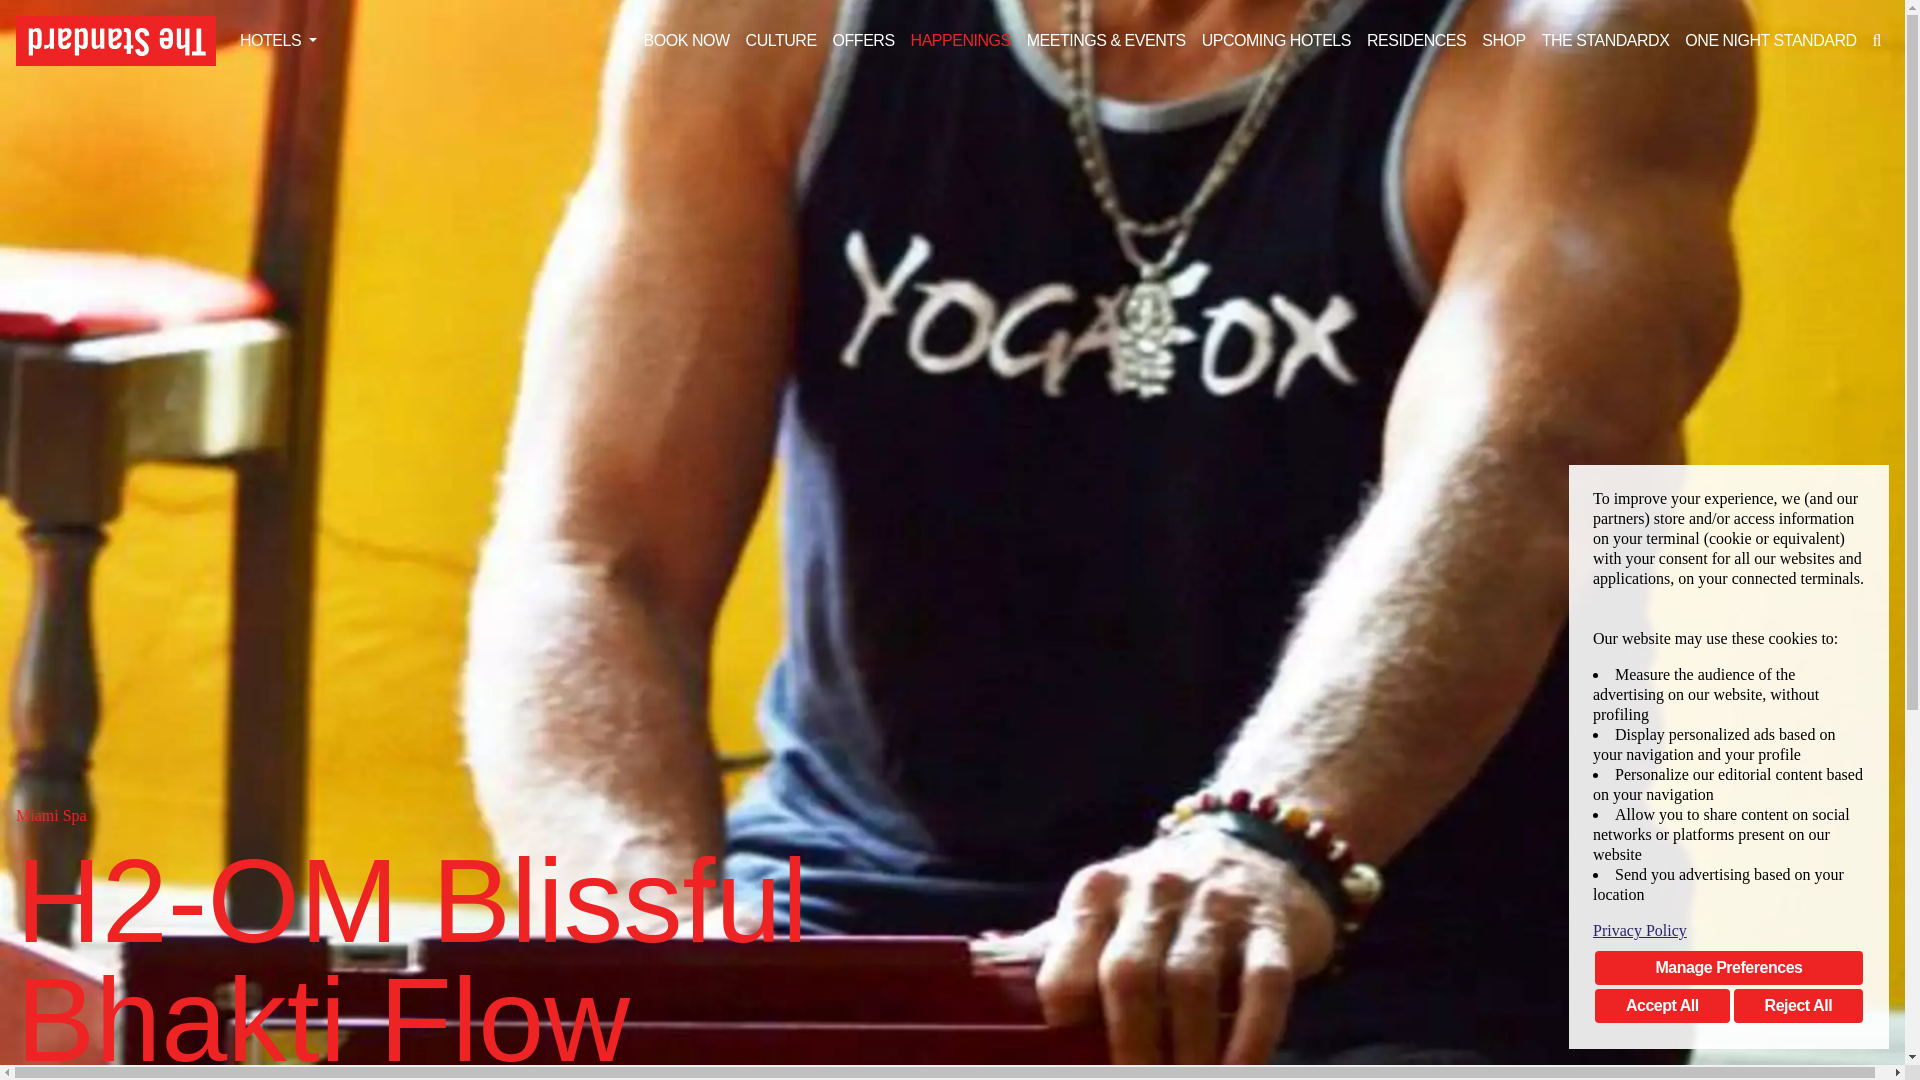 This screenshot has height=1080, width=1920. What do you see at coordinates (1662, 1006) in the screenshot?
I see `Accept All` at bounding box center [1662, 1006].